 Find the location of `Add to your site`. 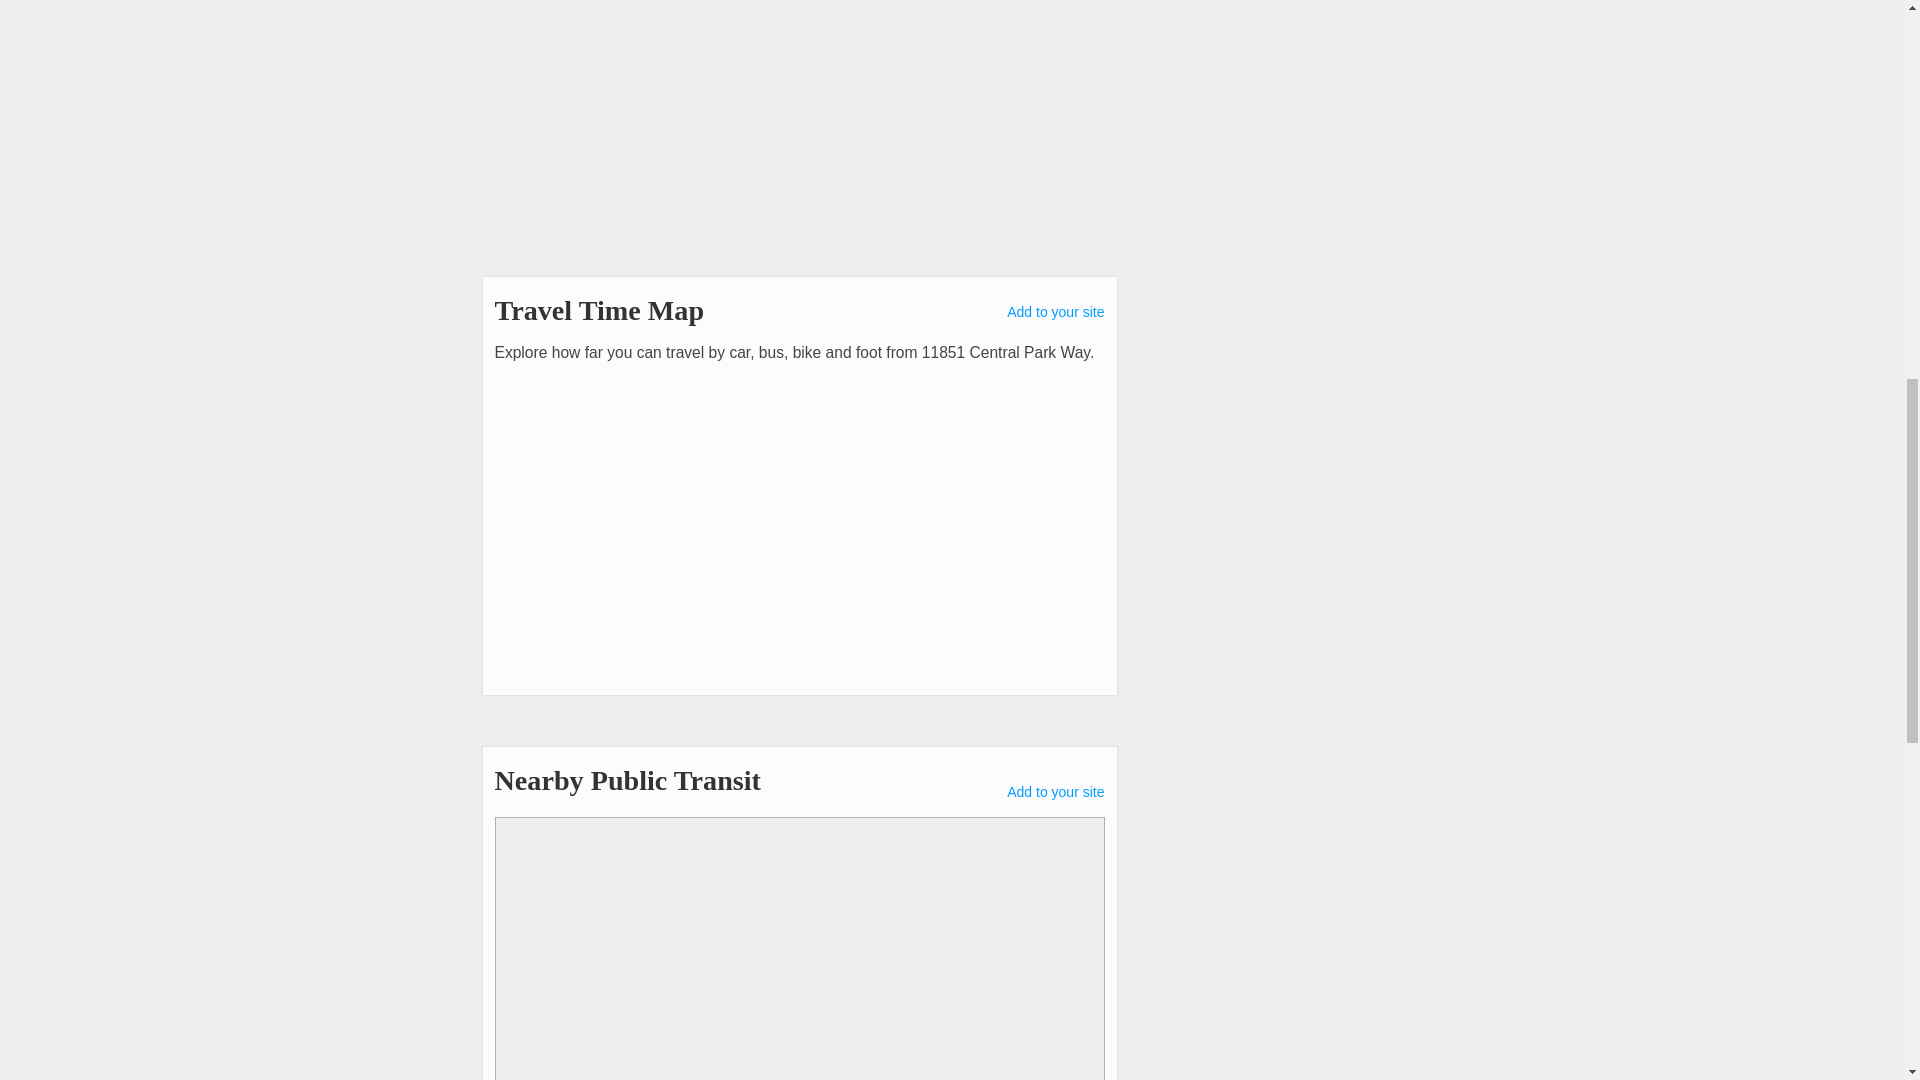

Add to your site is located at coordinates (1055, 792).